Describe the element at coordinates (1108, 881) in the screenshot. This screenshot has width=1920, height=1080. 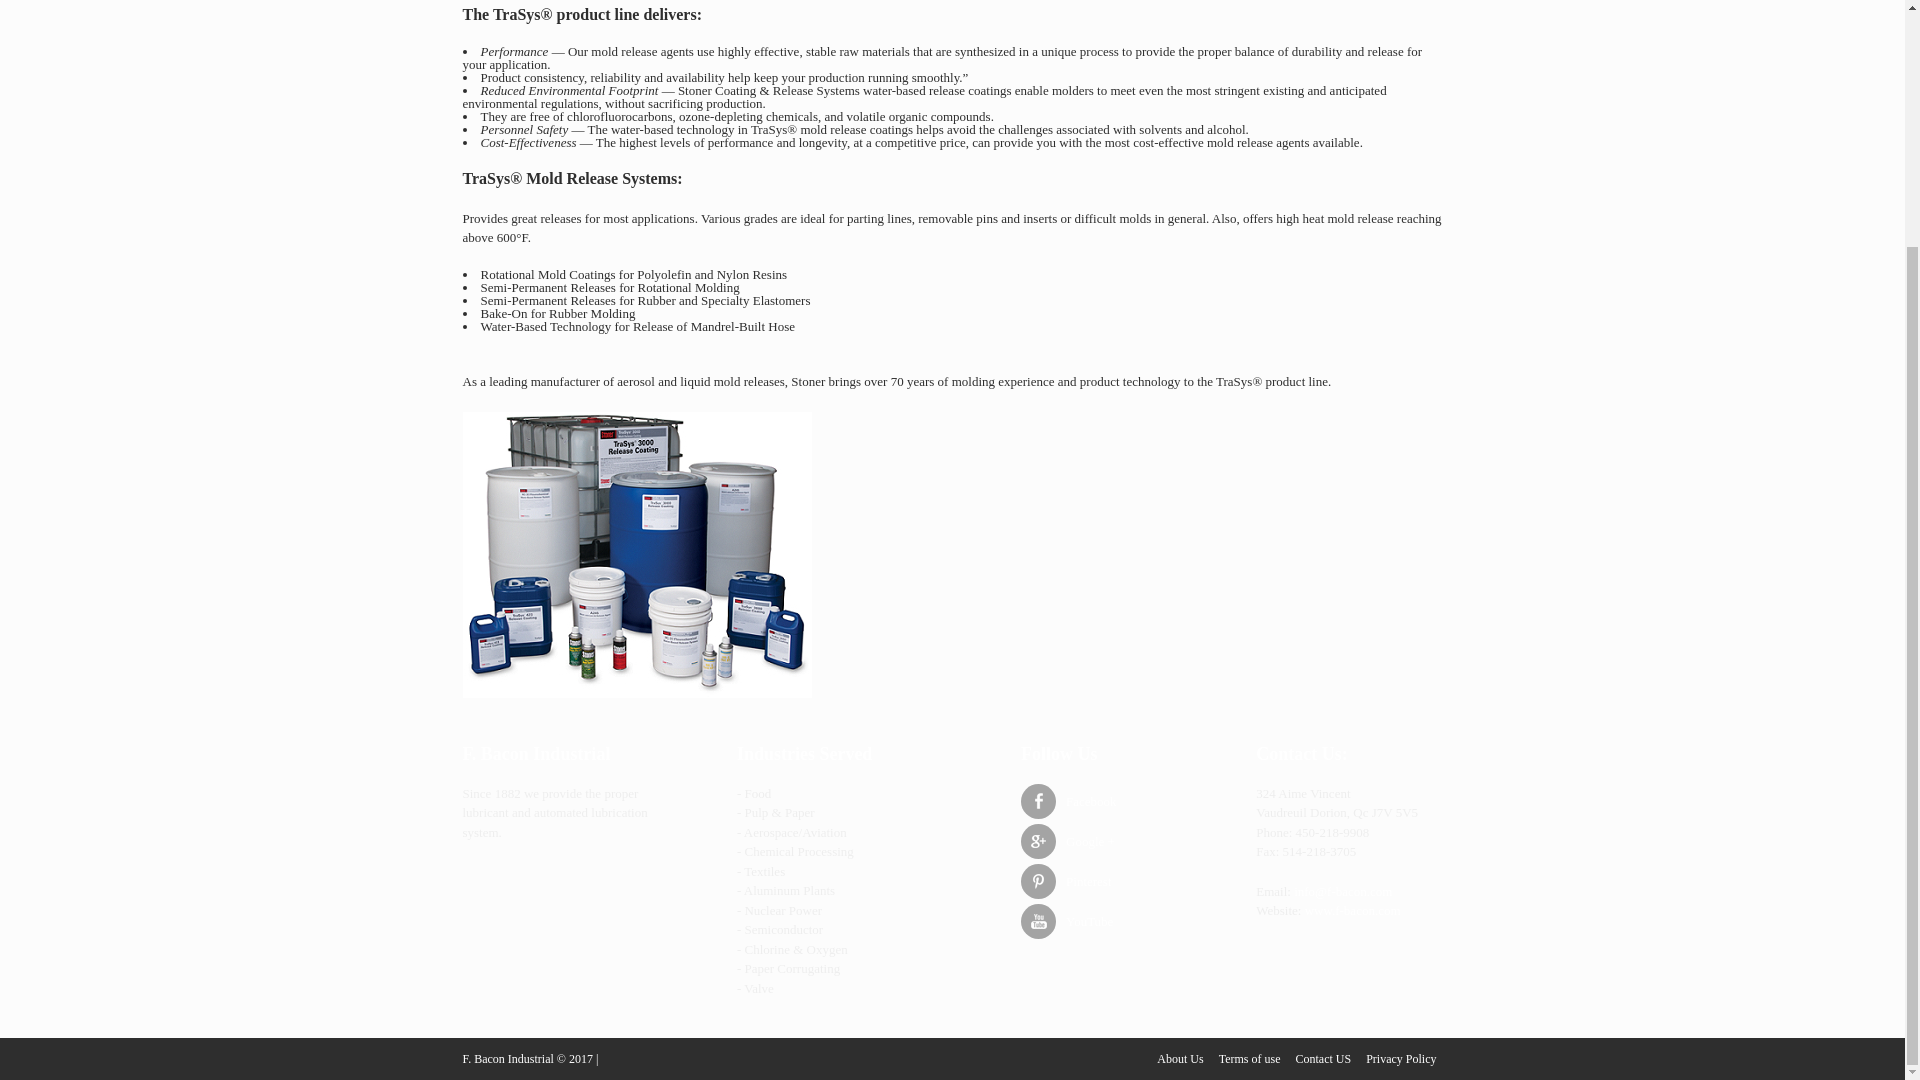
I see `Pinterest` at that location.